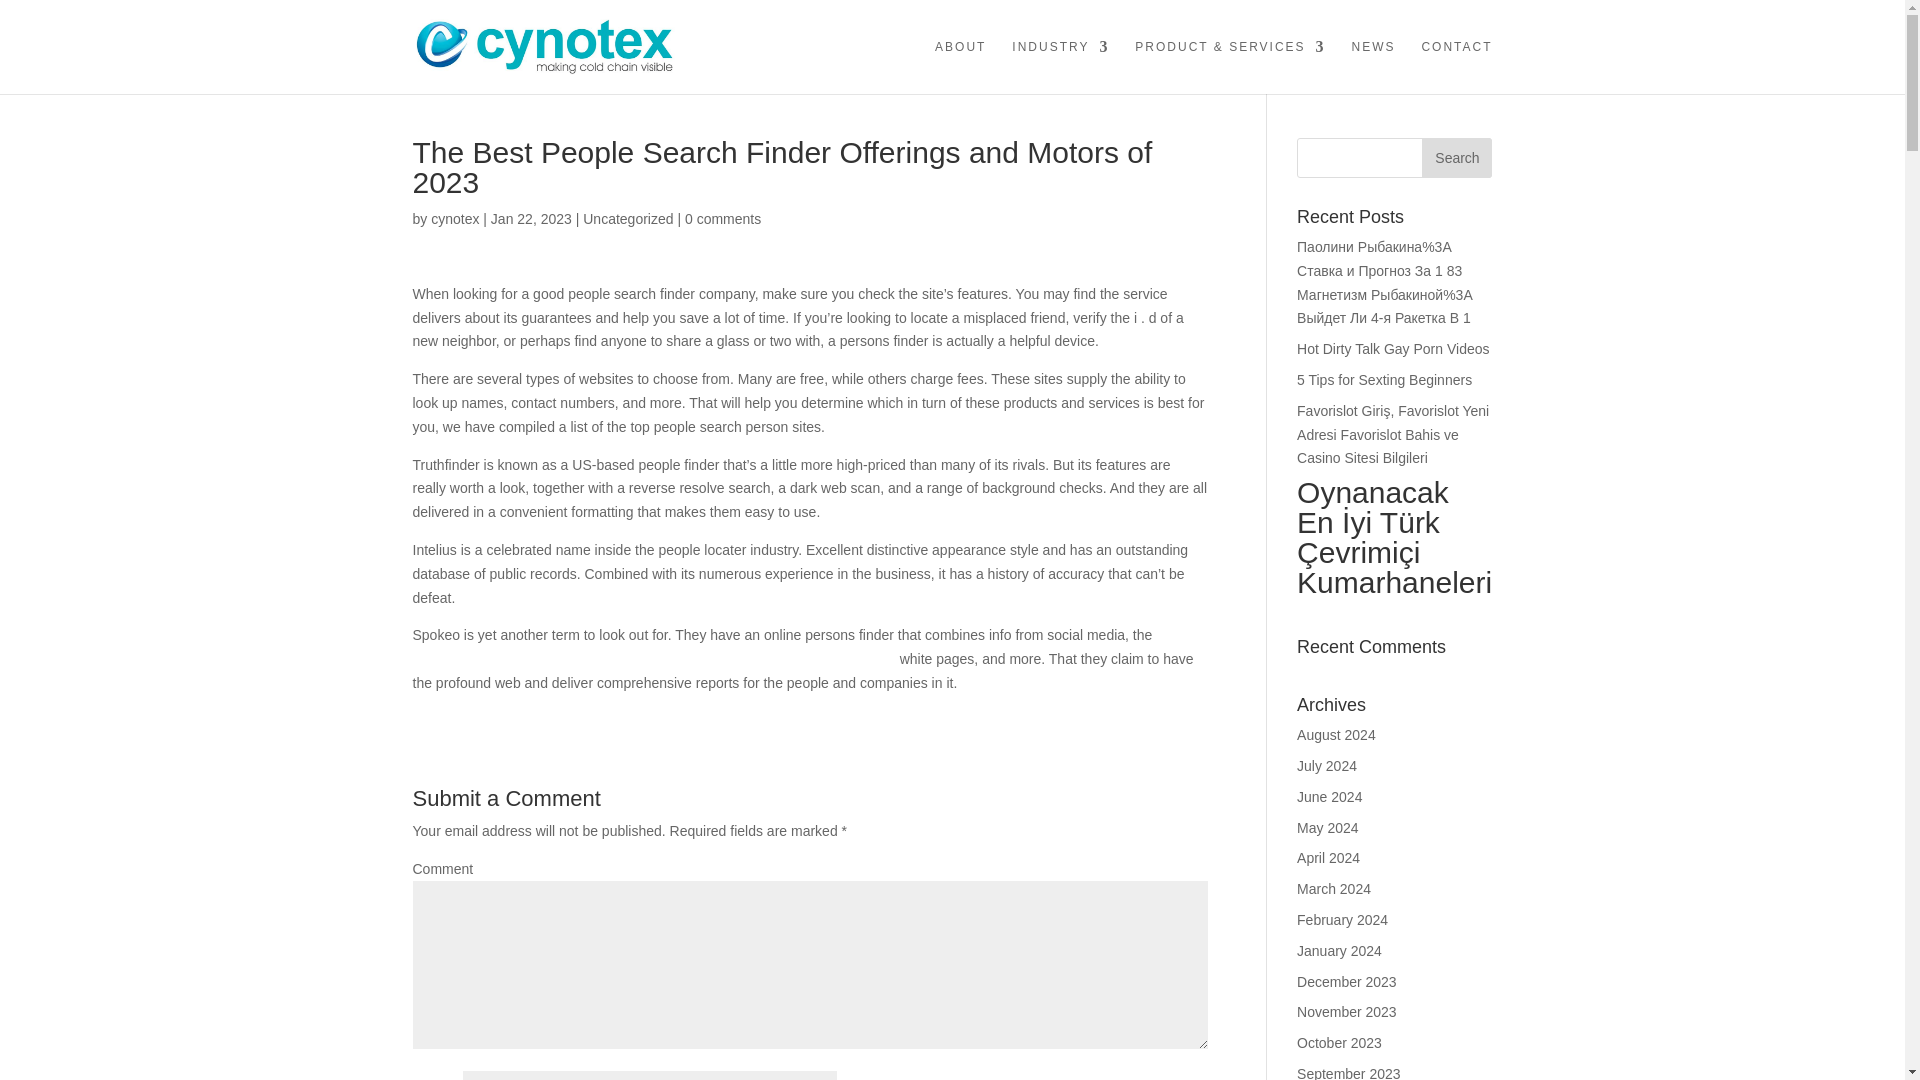  What do you see at coordinates (1060, 66) in the screenshot?
I see `INDUSTRY` at bounding box center [1060, 66].